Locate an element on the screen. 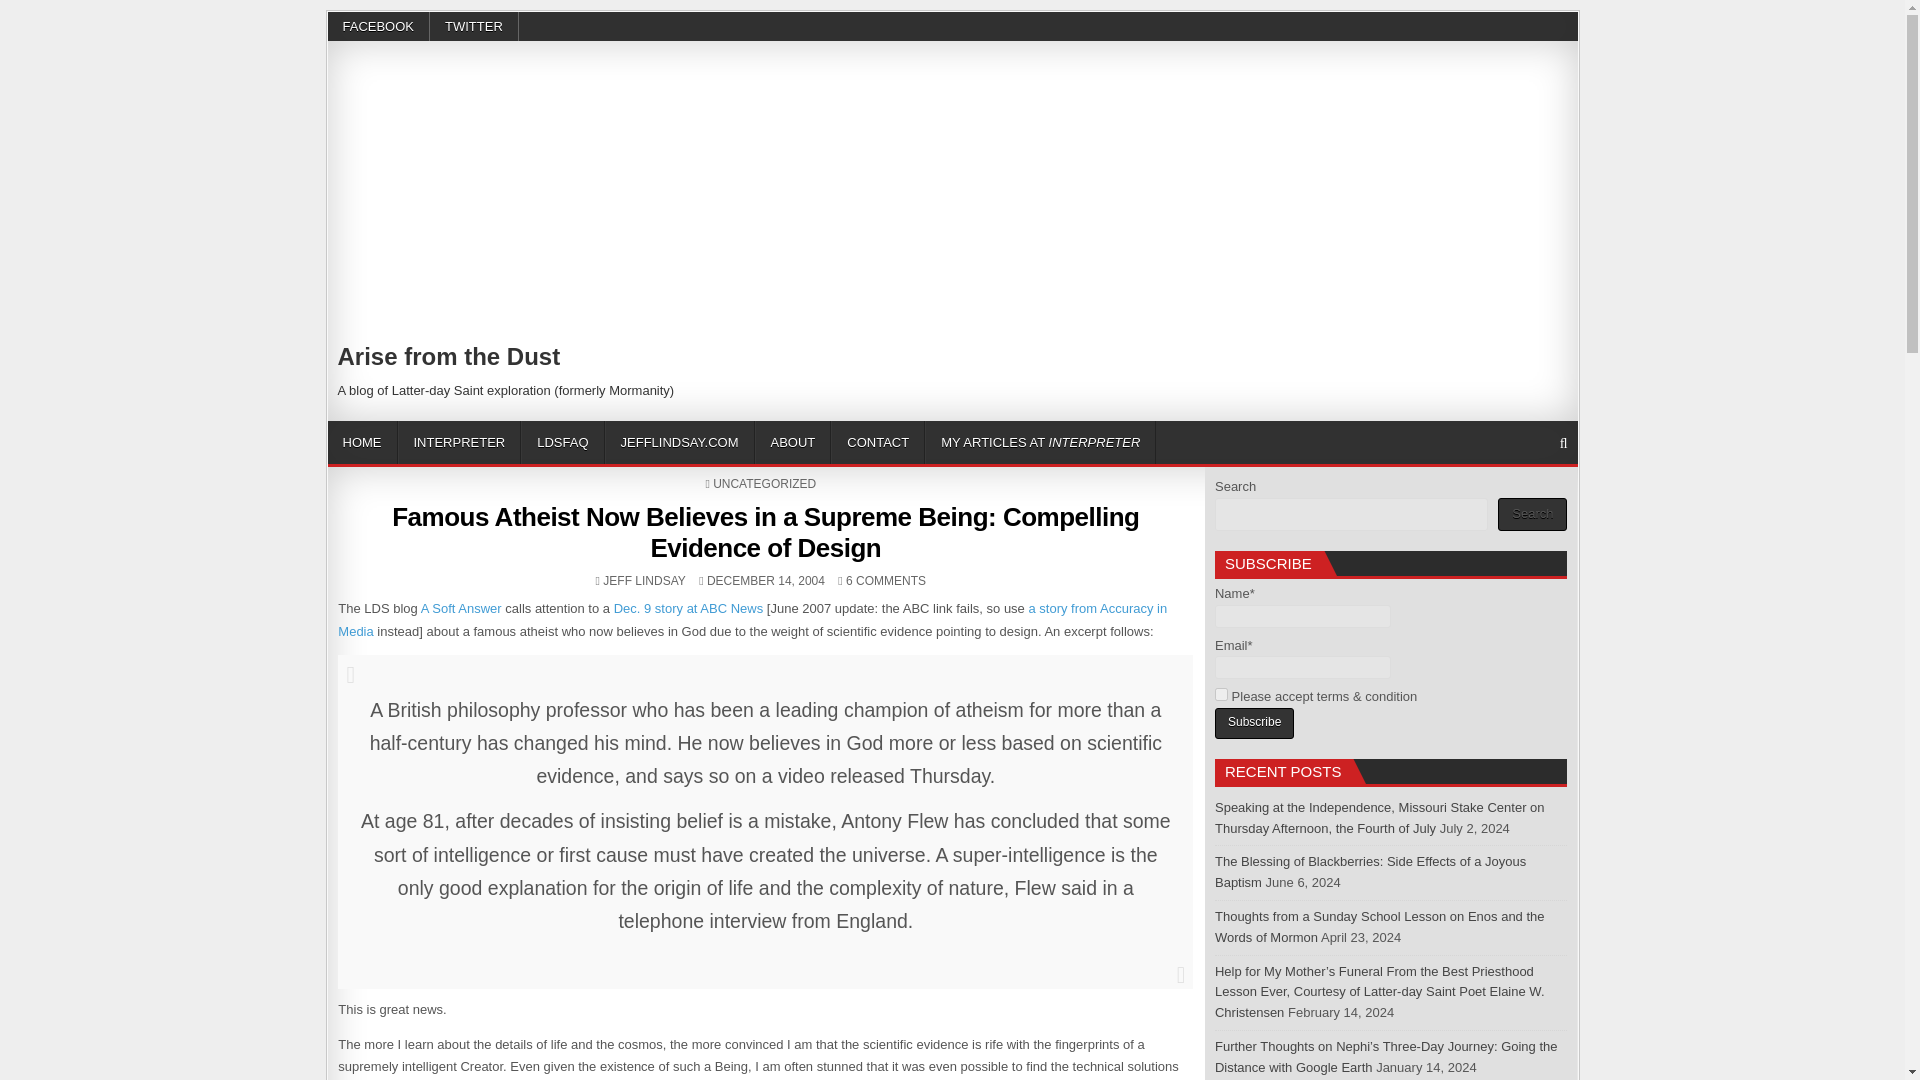  Dec. 9 story at ABC News is located at coordinates (689, 608).